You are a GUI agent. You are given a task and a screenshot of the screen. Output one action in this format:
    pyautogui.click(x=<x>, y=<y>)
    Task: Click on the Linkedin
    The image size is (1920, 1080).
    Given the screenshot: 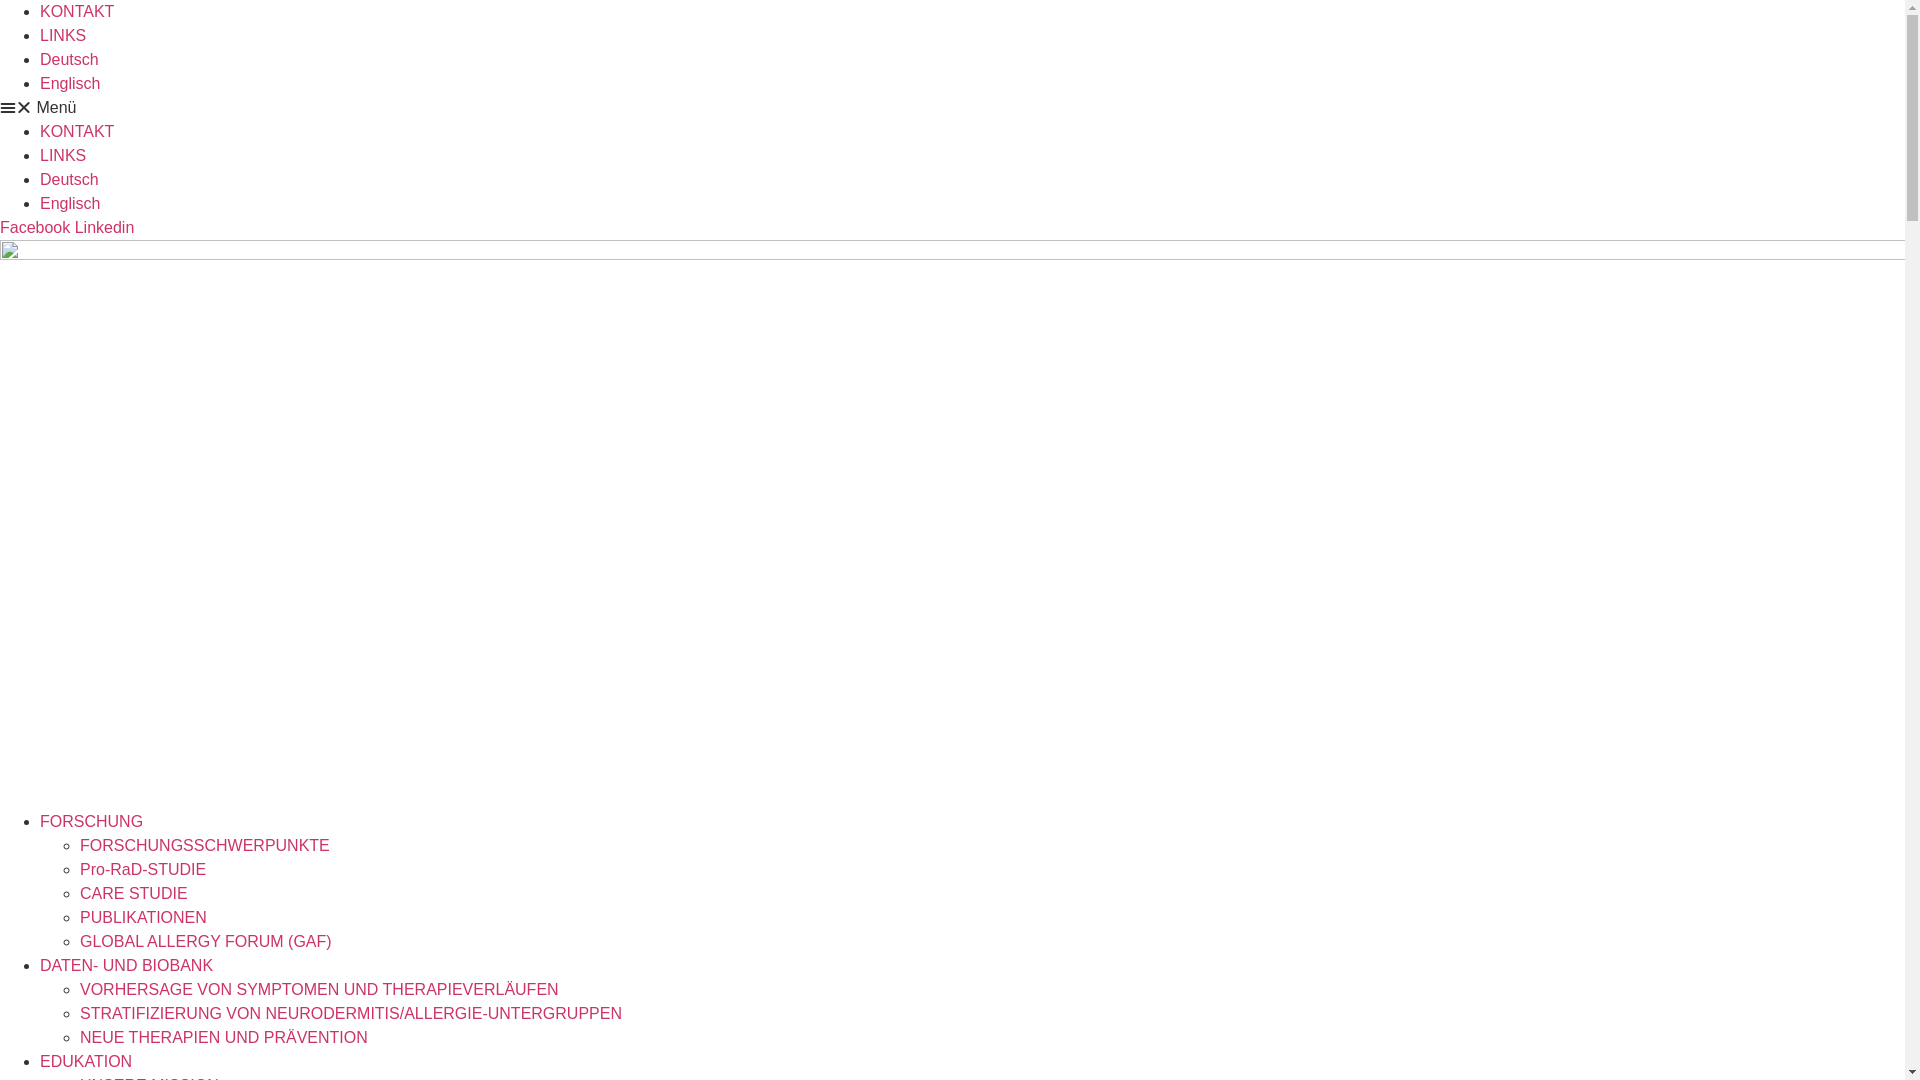 What is the action you would take?
    pyautogui.click(x=105, y=228)
    